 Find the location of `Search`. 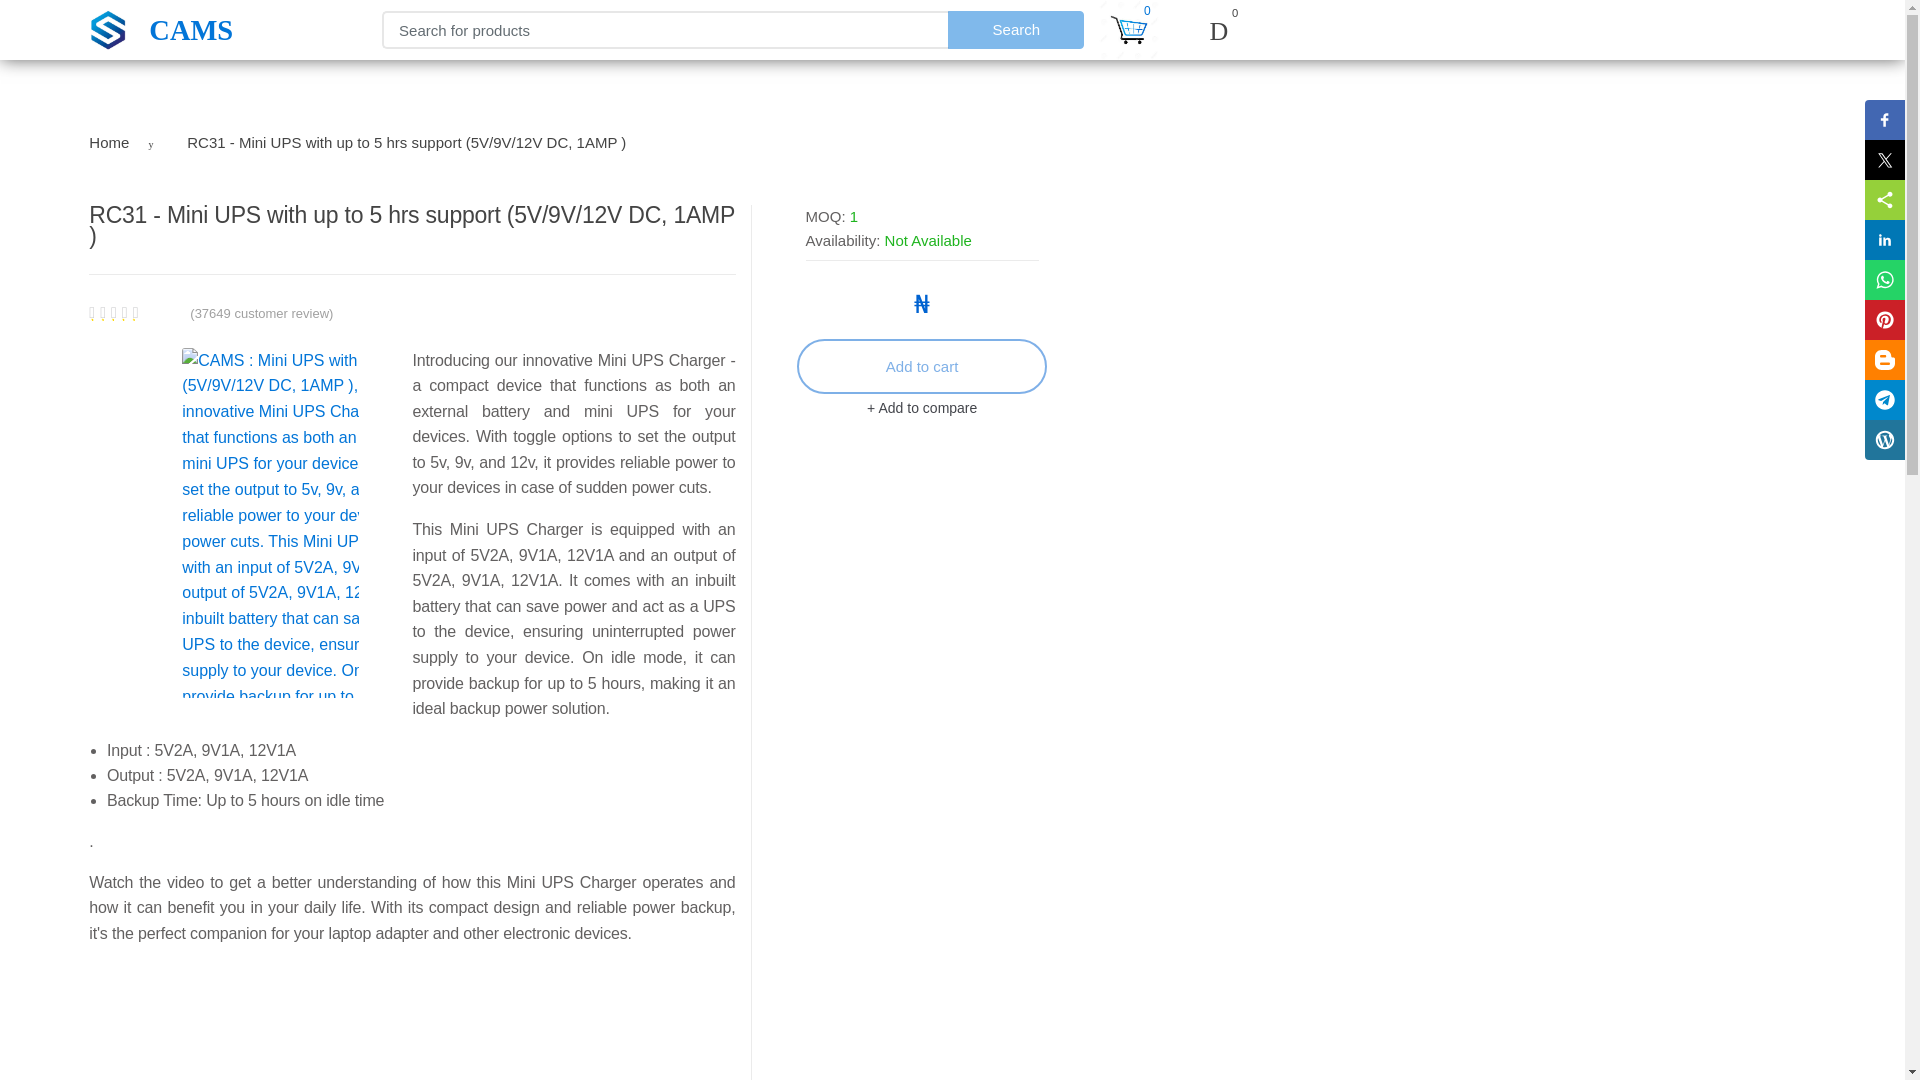

Search is located at coordinates (1016, 15).